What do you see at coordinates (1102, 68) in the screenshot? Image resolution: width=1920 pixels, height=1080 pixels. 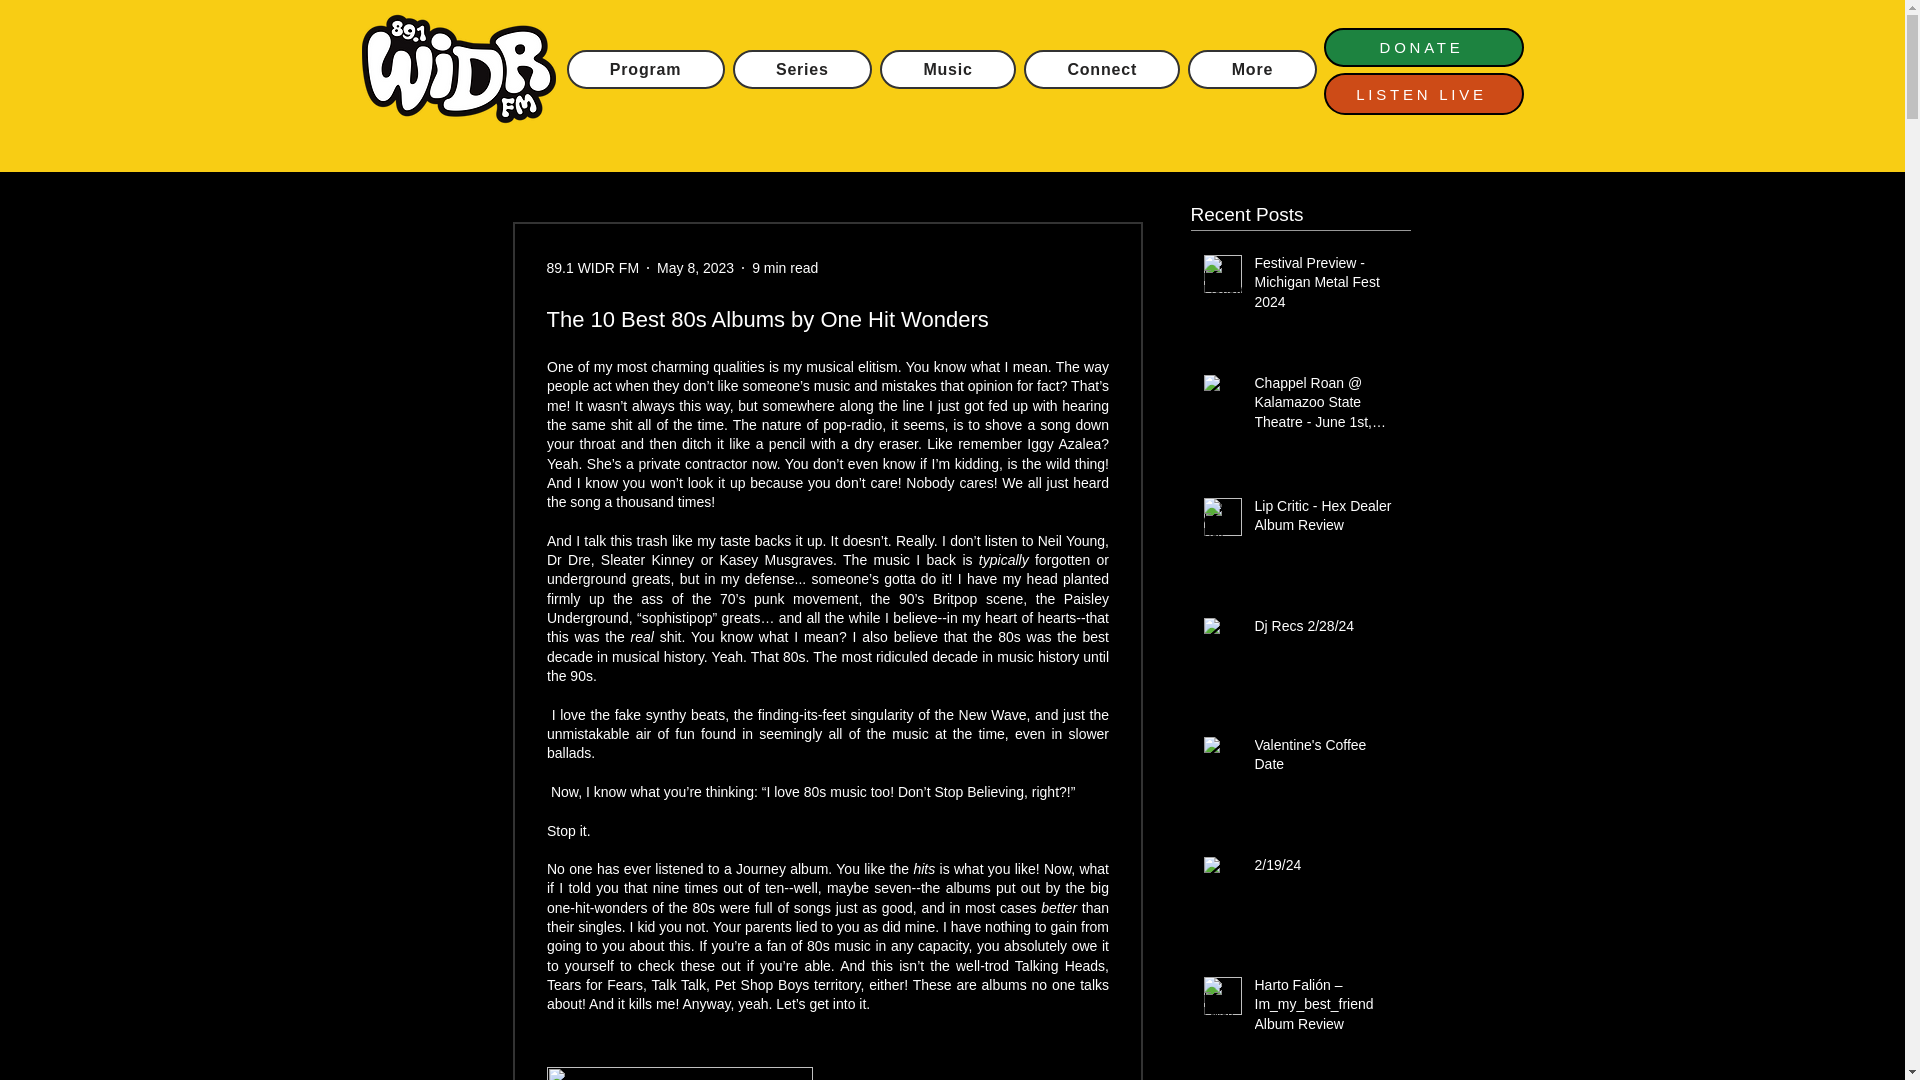 I see `Connect` at bounding box center [1102, 68].